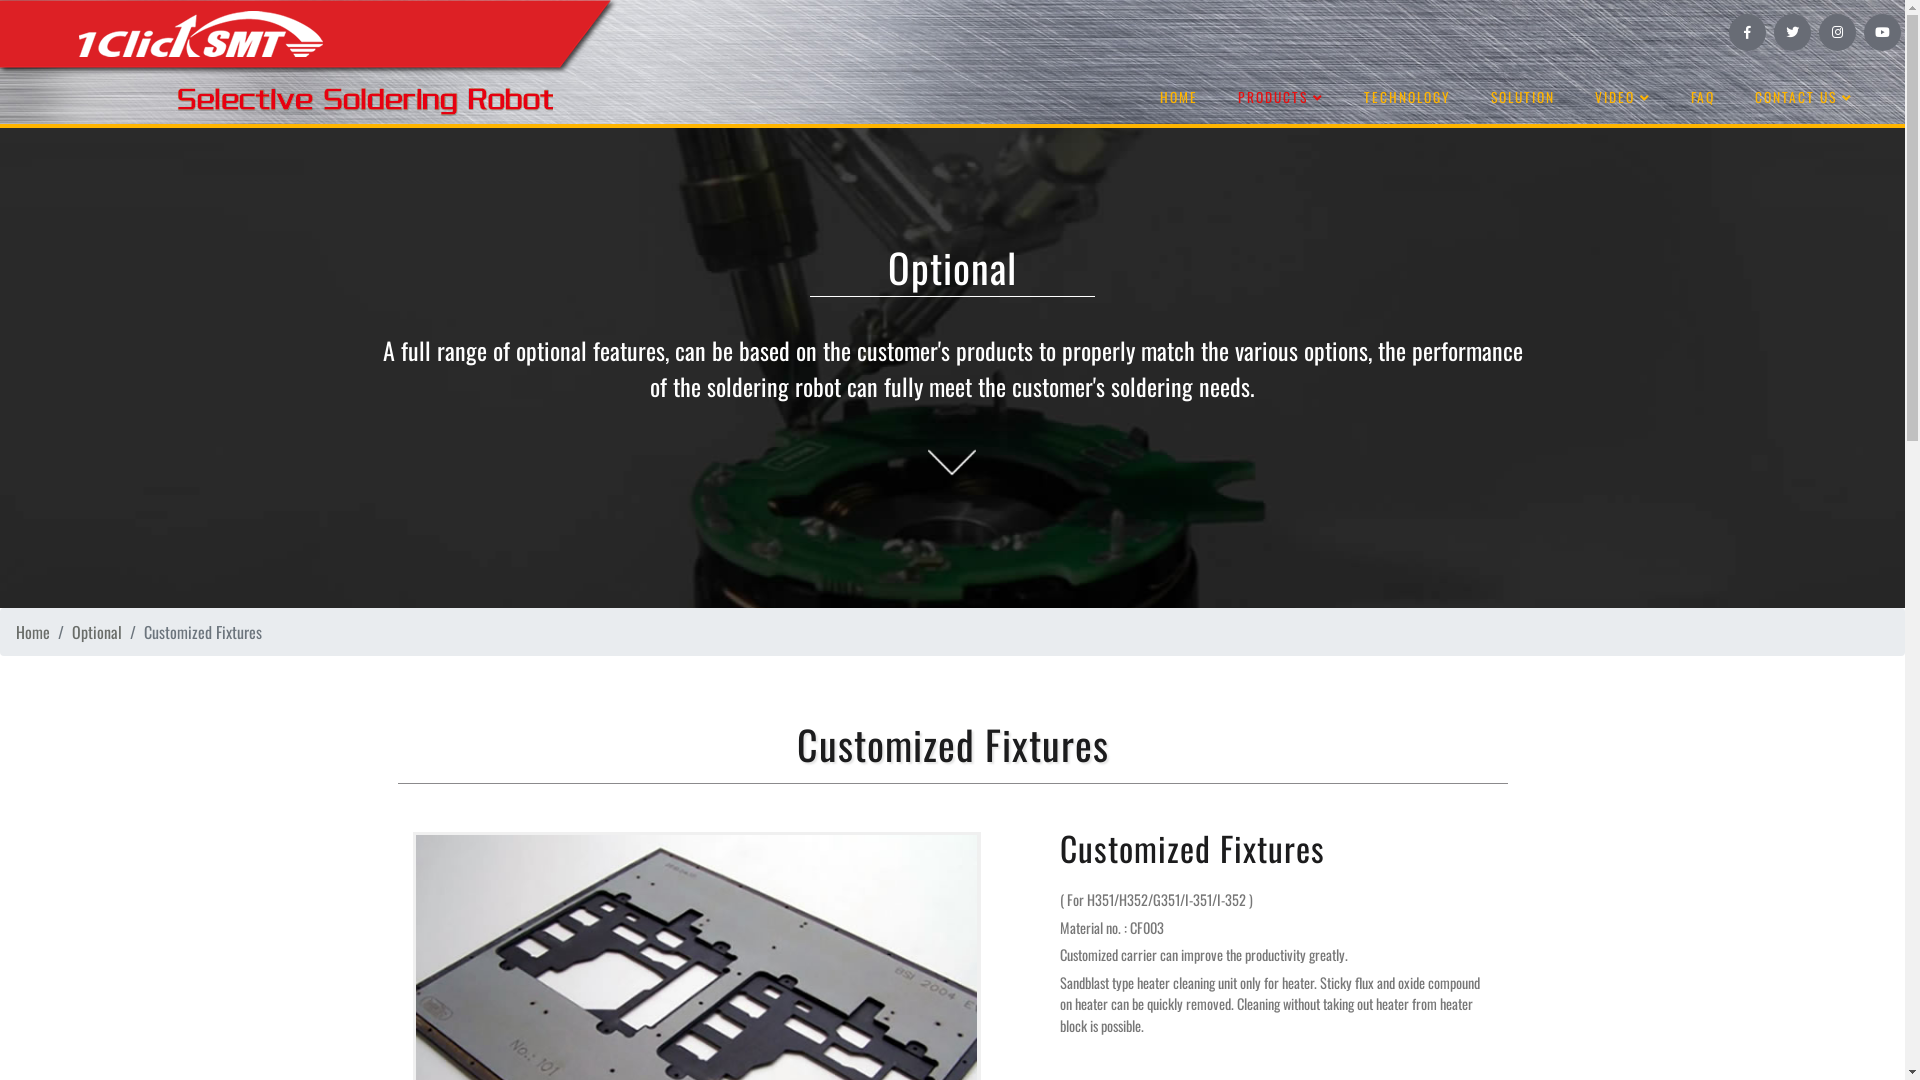 The width and height of the screenshot is (1920, 1080). Describe the element at coordinates (1703, 98) in the screenshot. I see `FAQ` at that location.